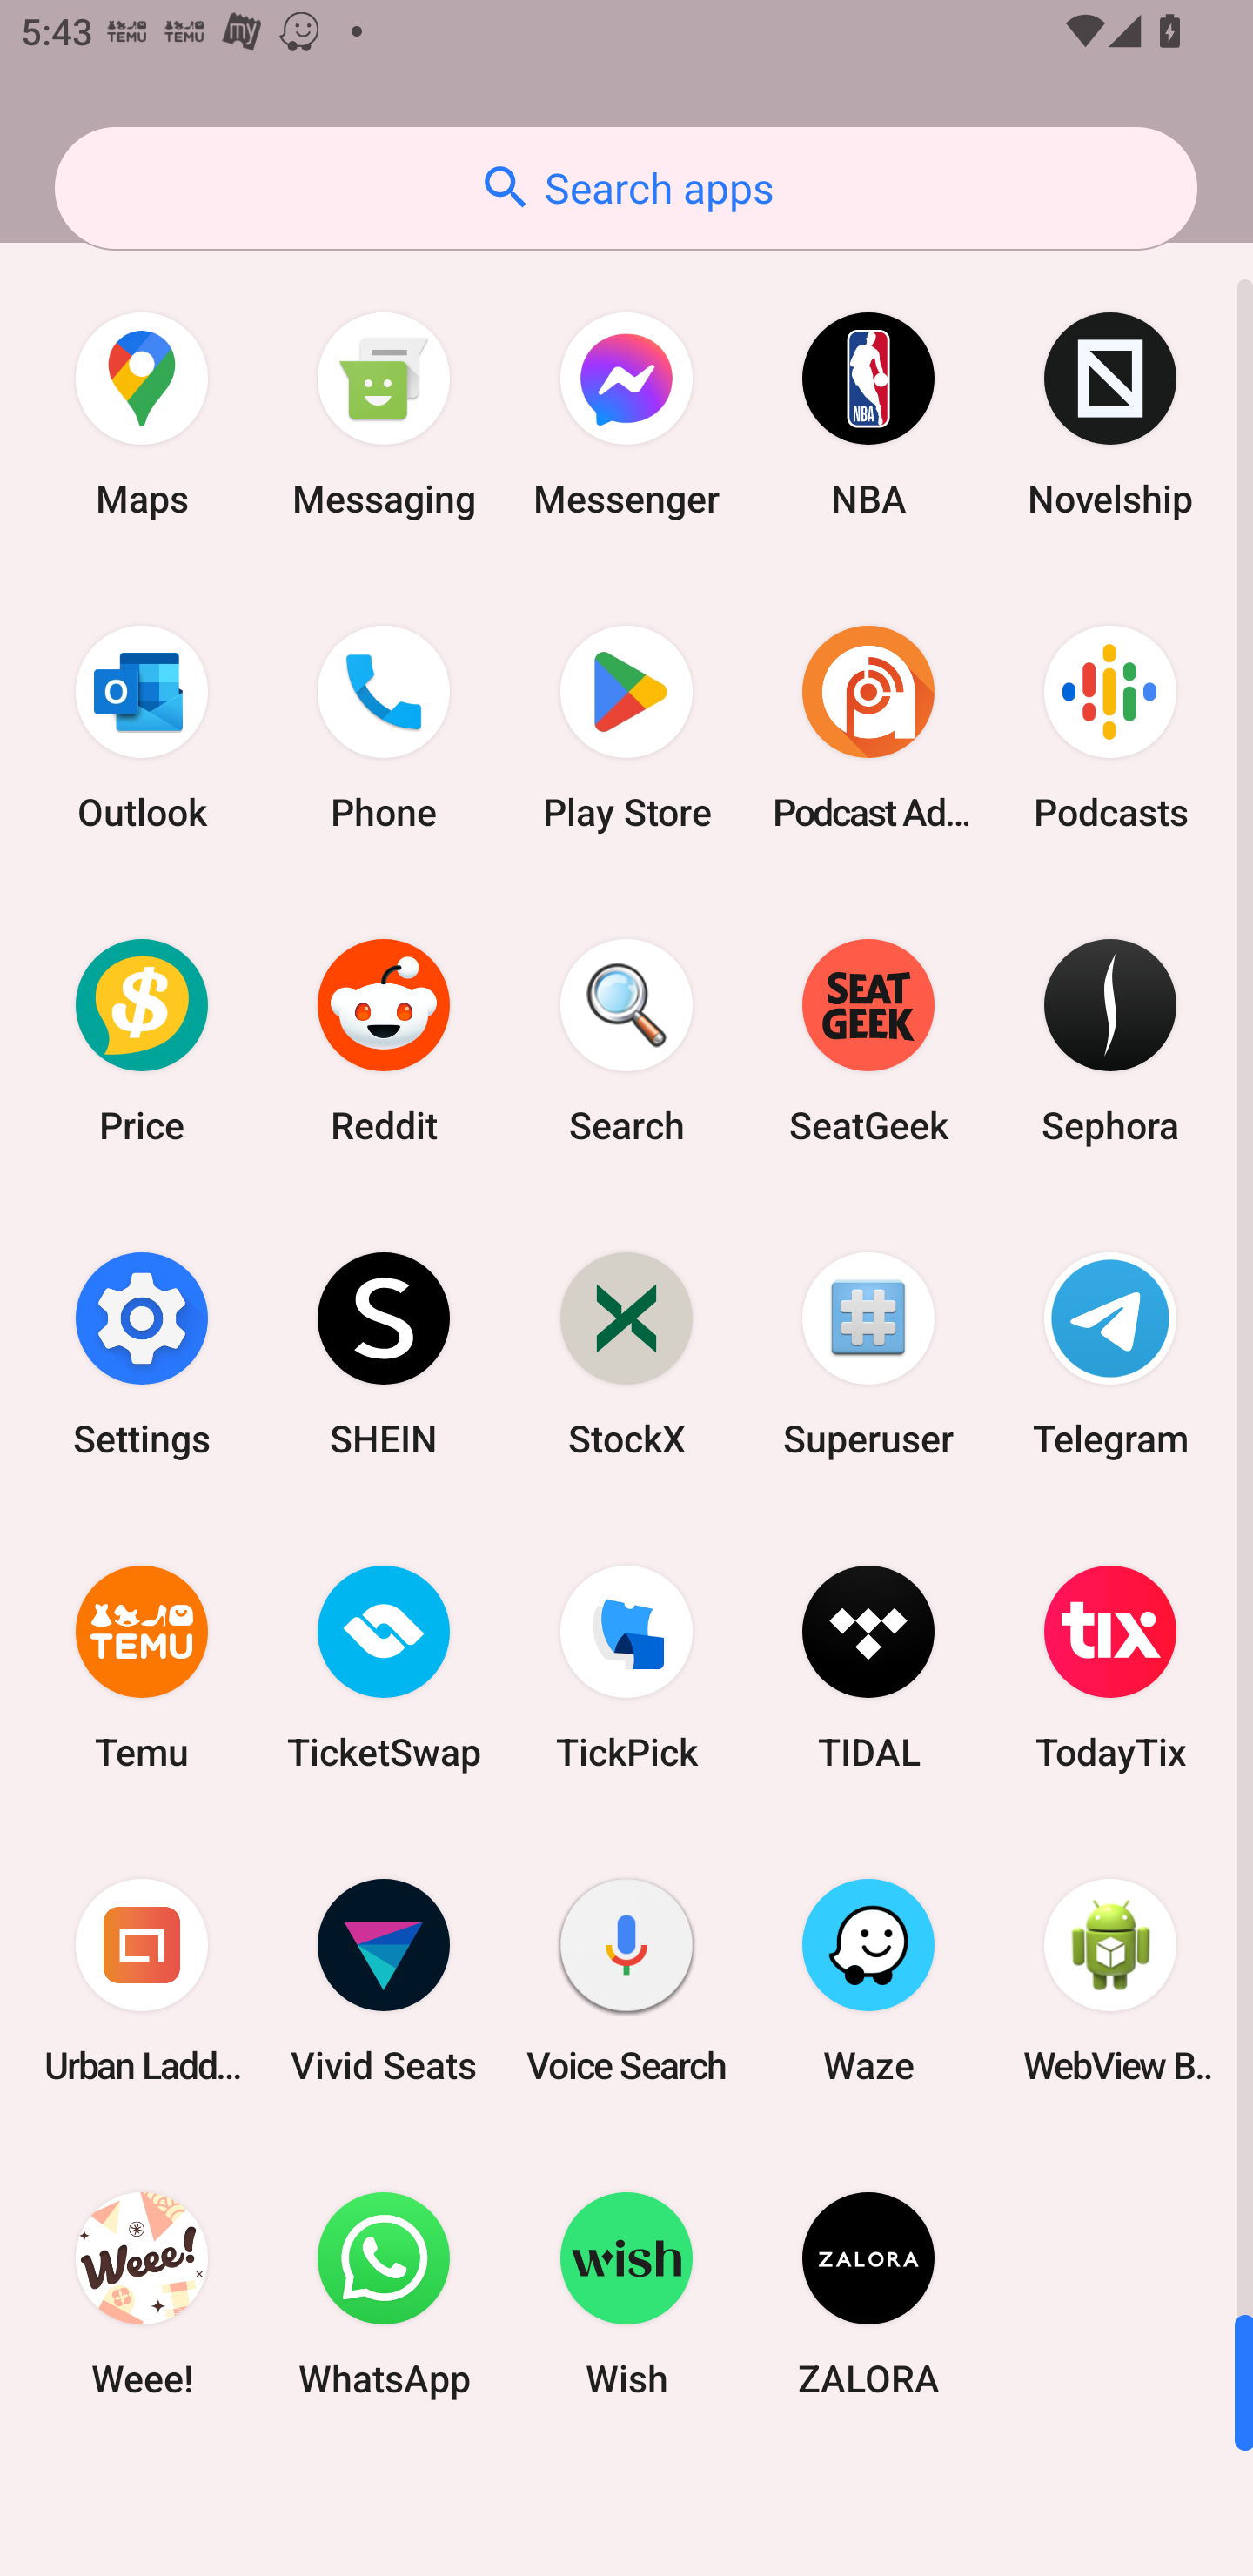 The image size is (1253, 2576). Describe the element at coordinates (868, 414) in the screenshot. I see `NBA` at that location.